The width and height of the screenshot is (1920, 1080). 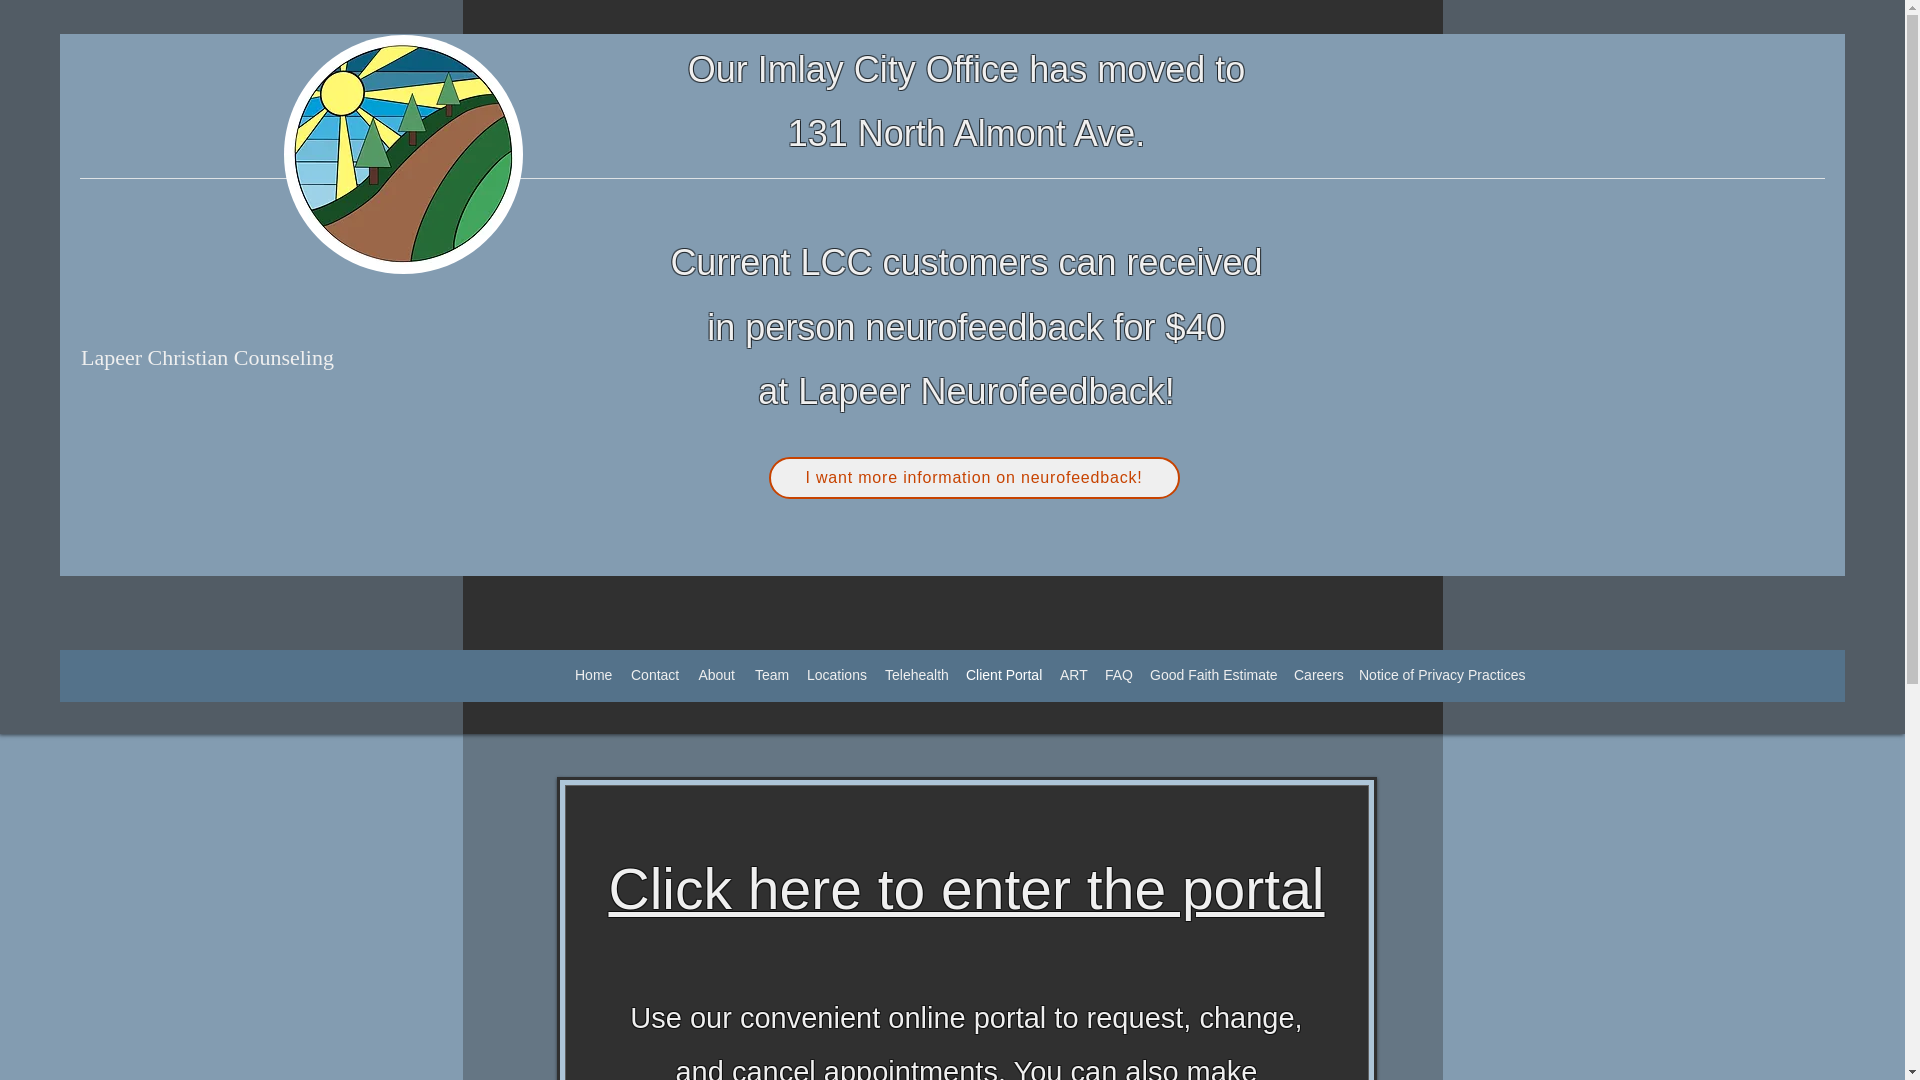 I want to click on Locations, so click(x=836, y=674).